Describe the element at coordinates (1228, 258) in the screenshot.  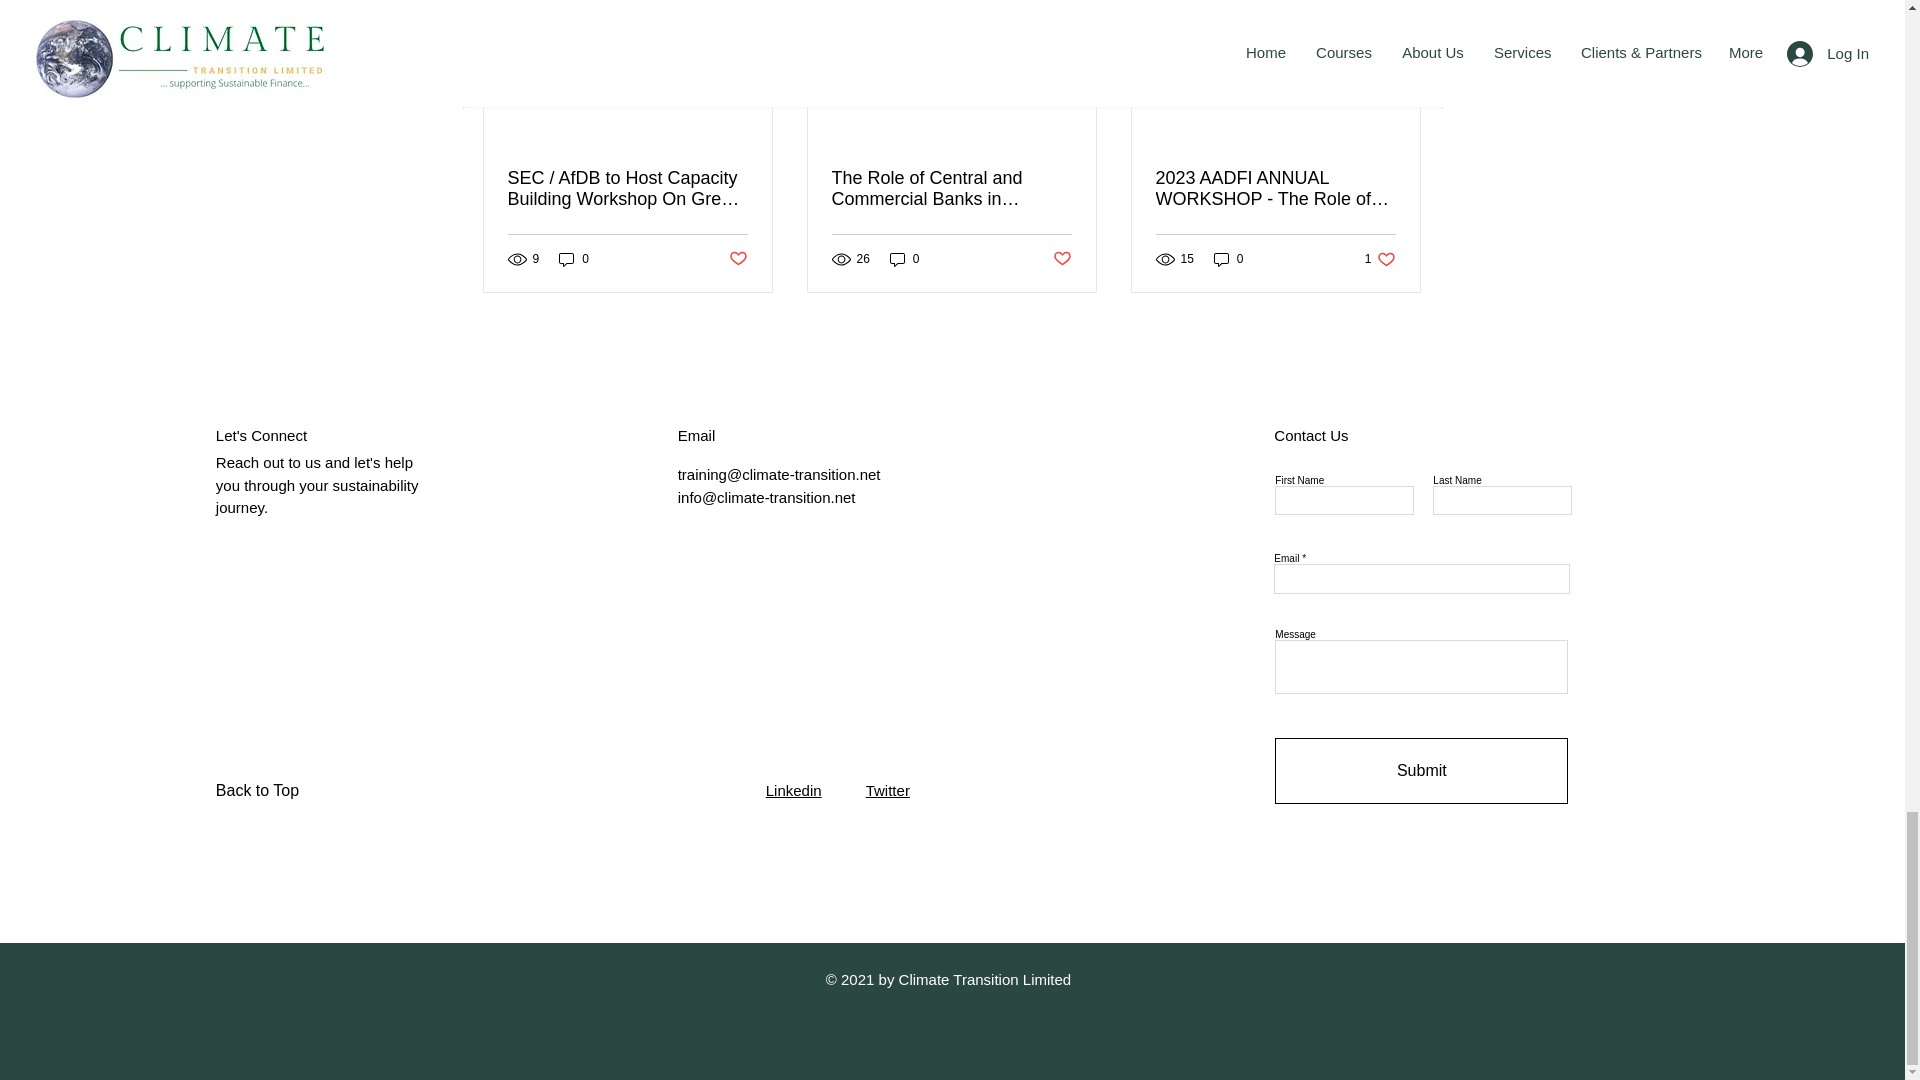
I see `0` at that location.